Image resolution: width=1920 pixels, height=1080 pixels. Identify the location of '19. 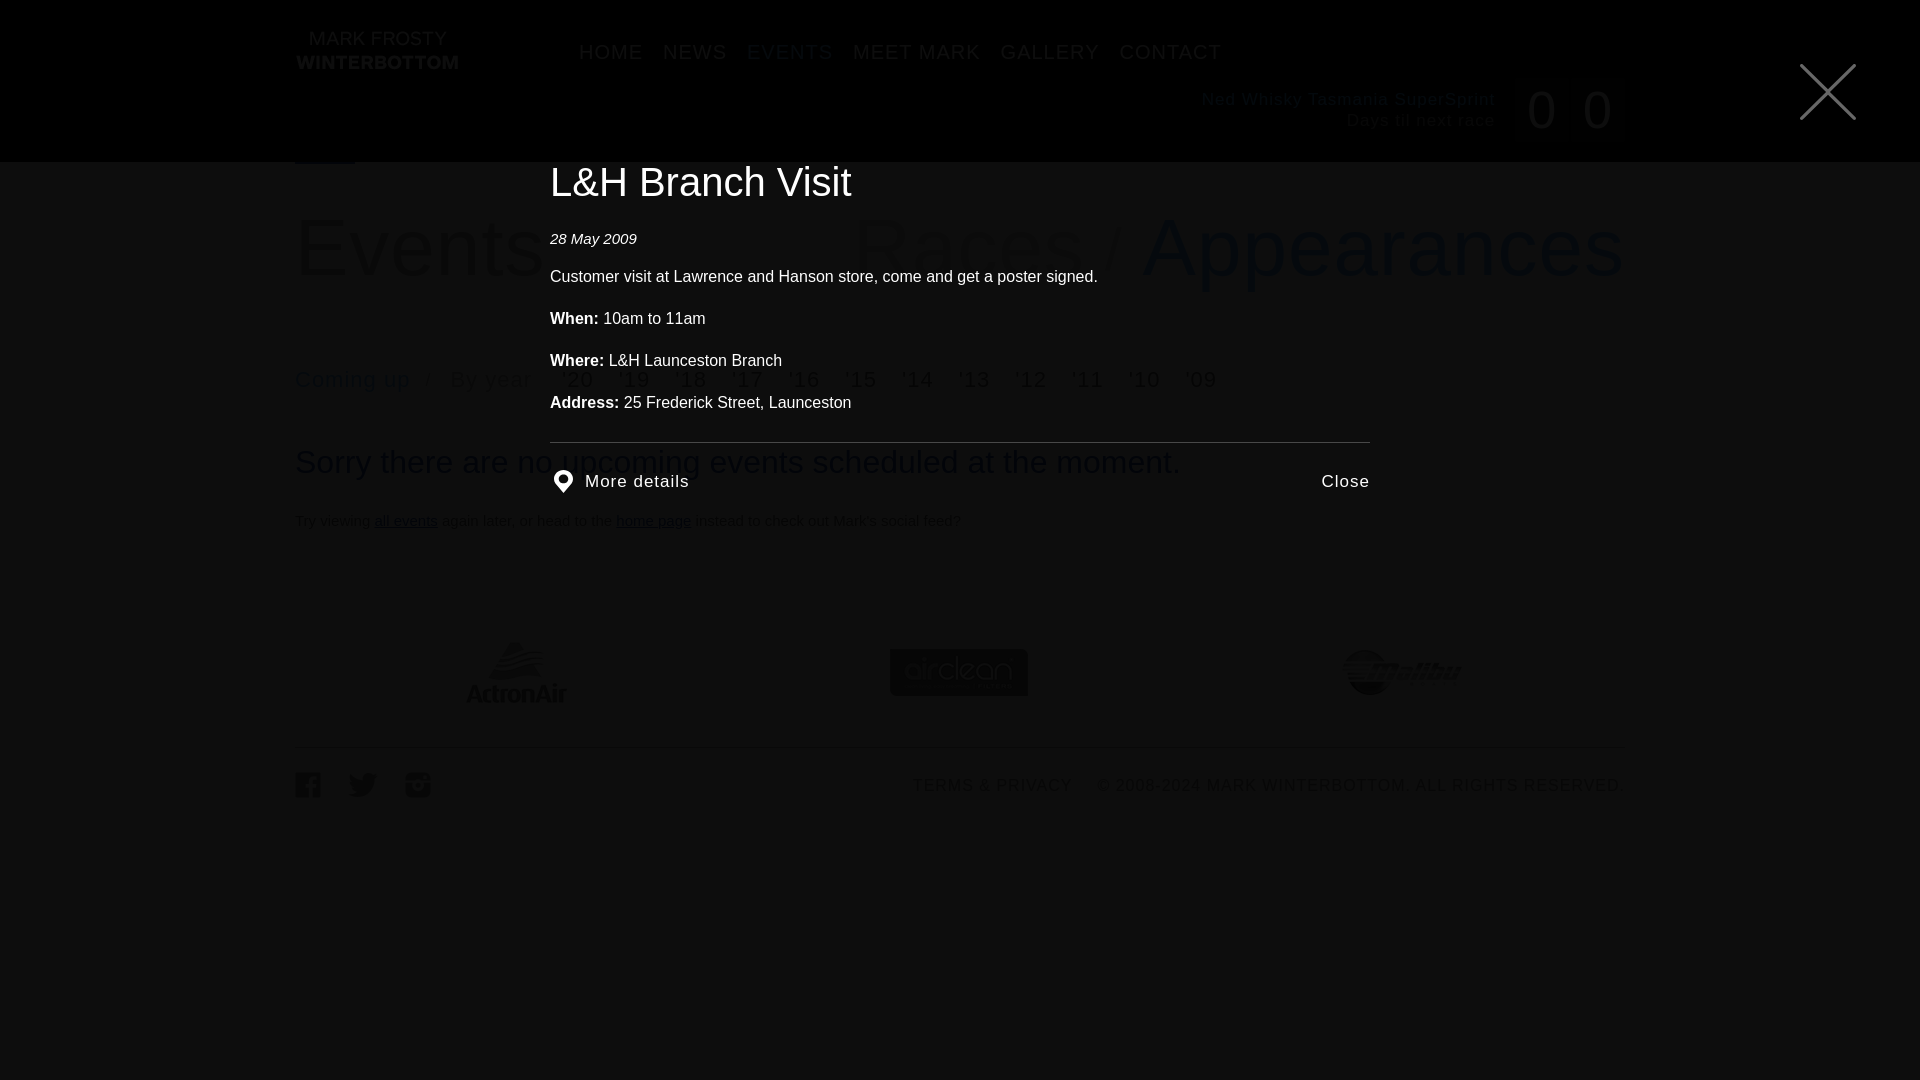
(634, 380).